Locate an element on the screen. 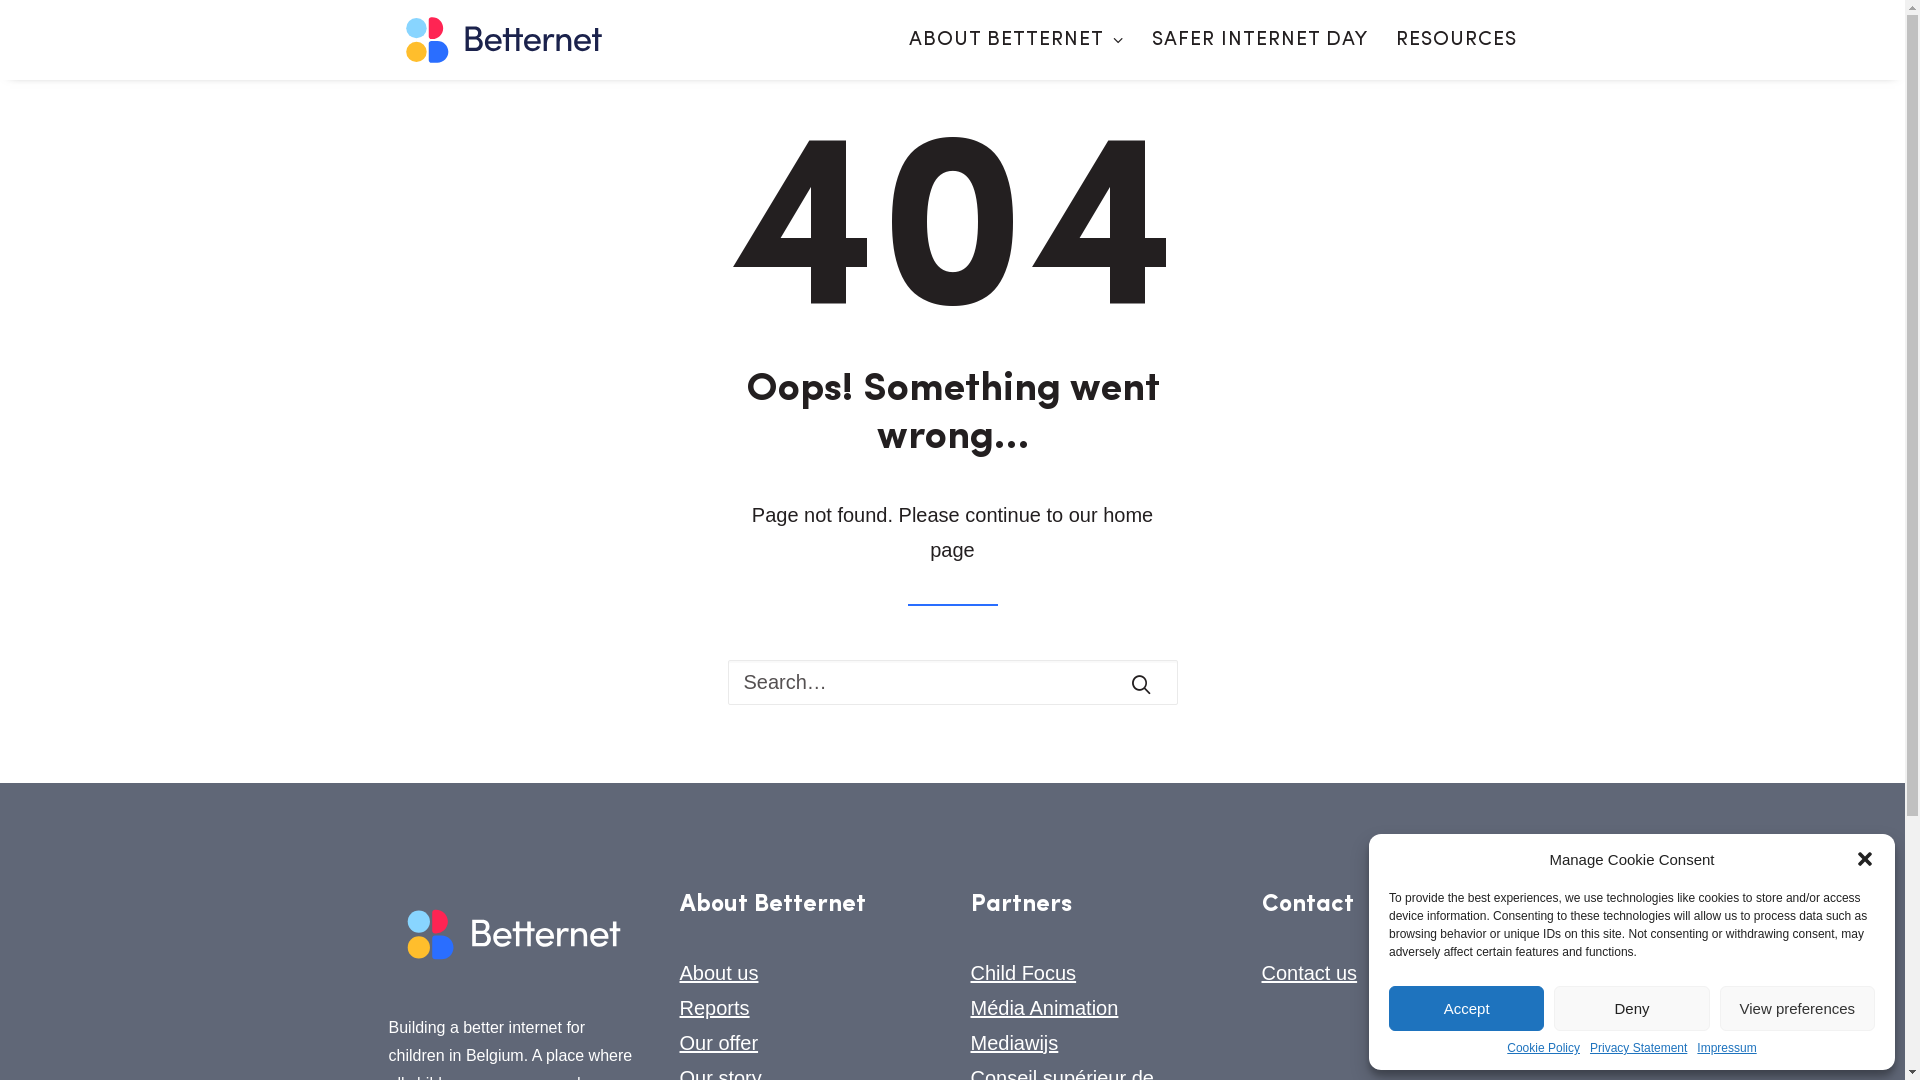 Image resolution: width=1920 pixels, height=1080 pixels. View preferences is located at coordinates (1798, 1008).